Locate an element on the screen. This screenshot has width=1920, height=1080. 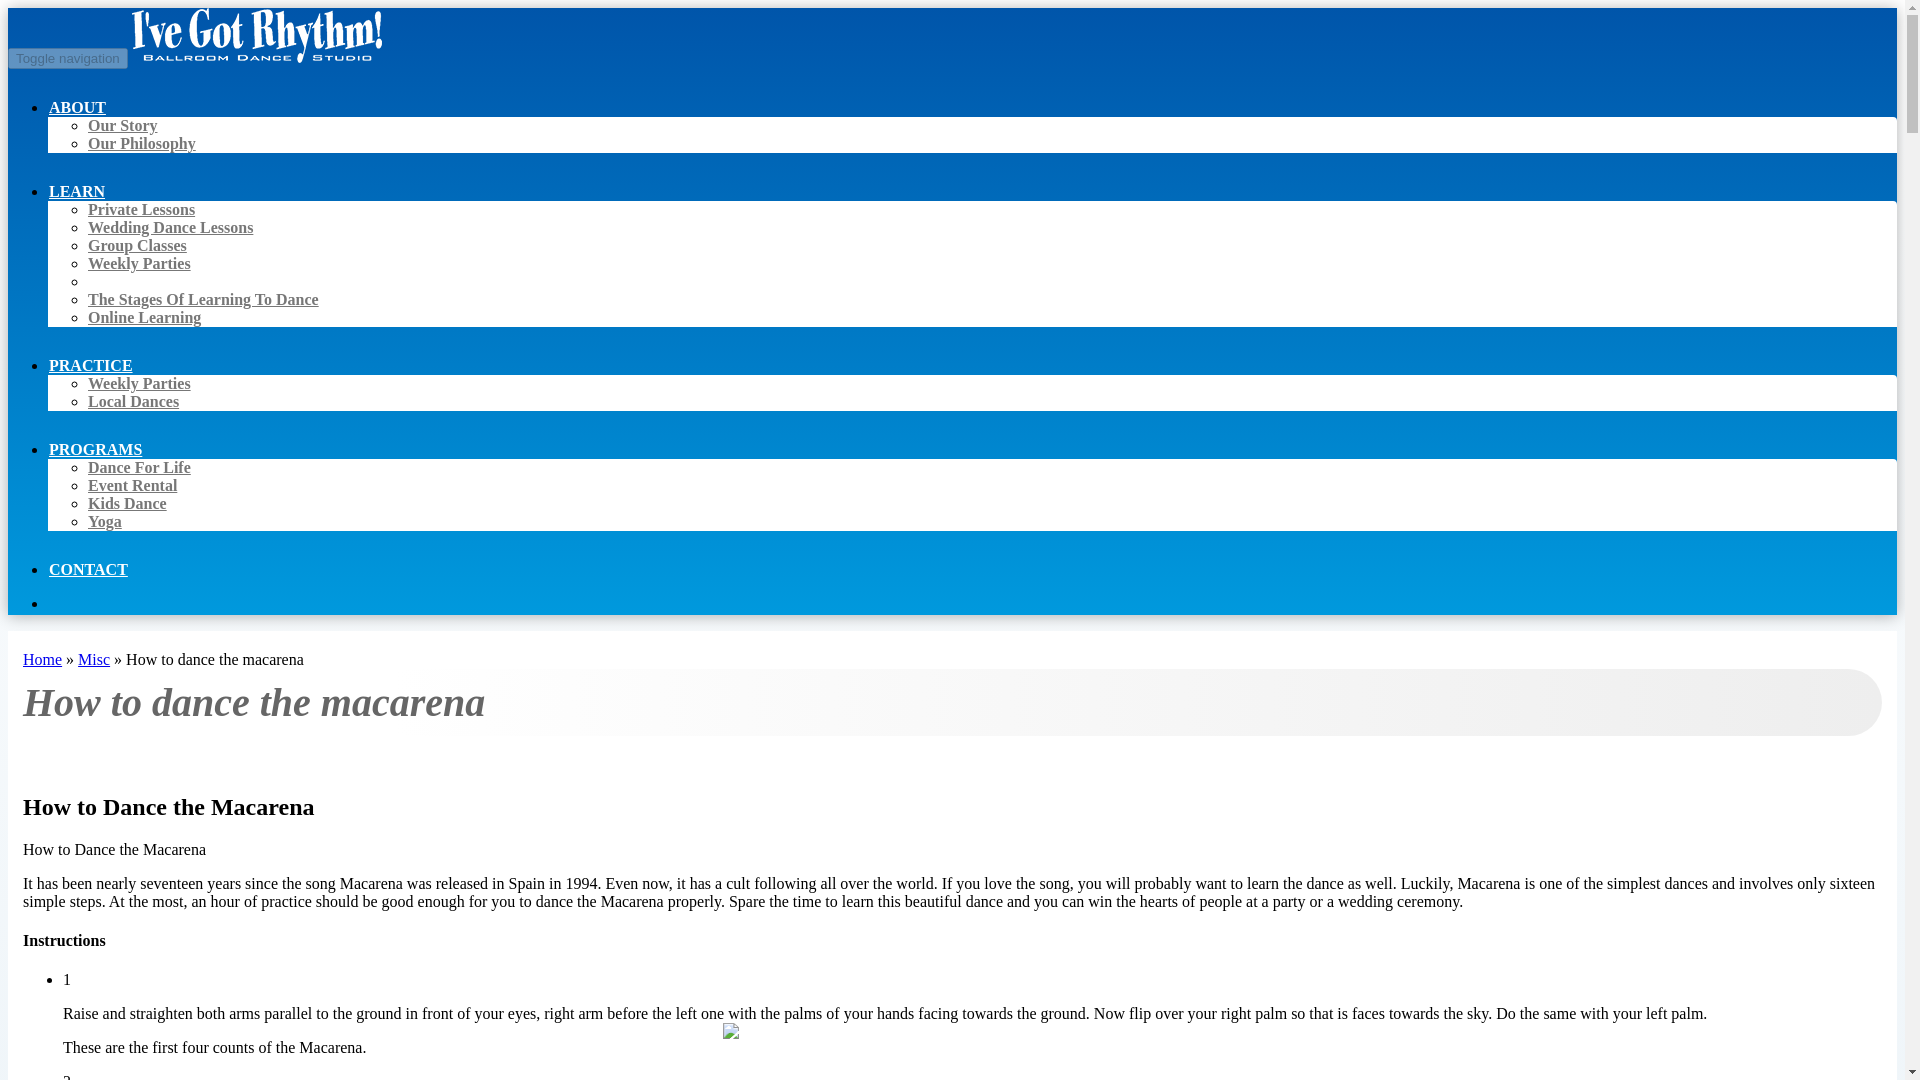
Our Story is located at coordinates (122, 124).